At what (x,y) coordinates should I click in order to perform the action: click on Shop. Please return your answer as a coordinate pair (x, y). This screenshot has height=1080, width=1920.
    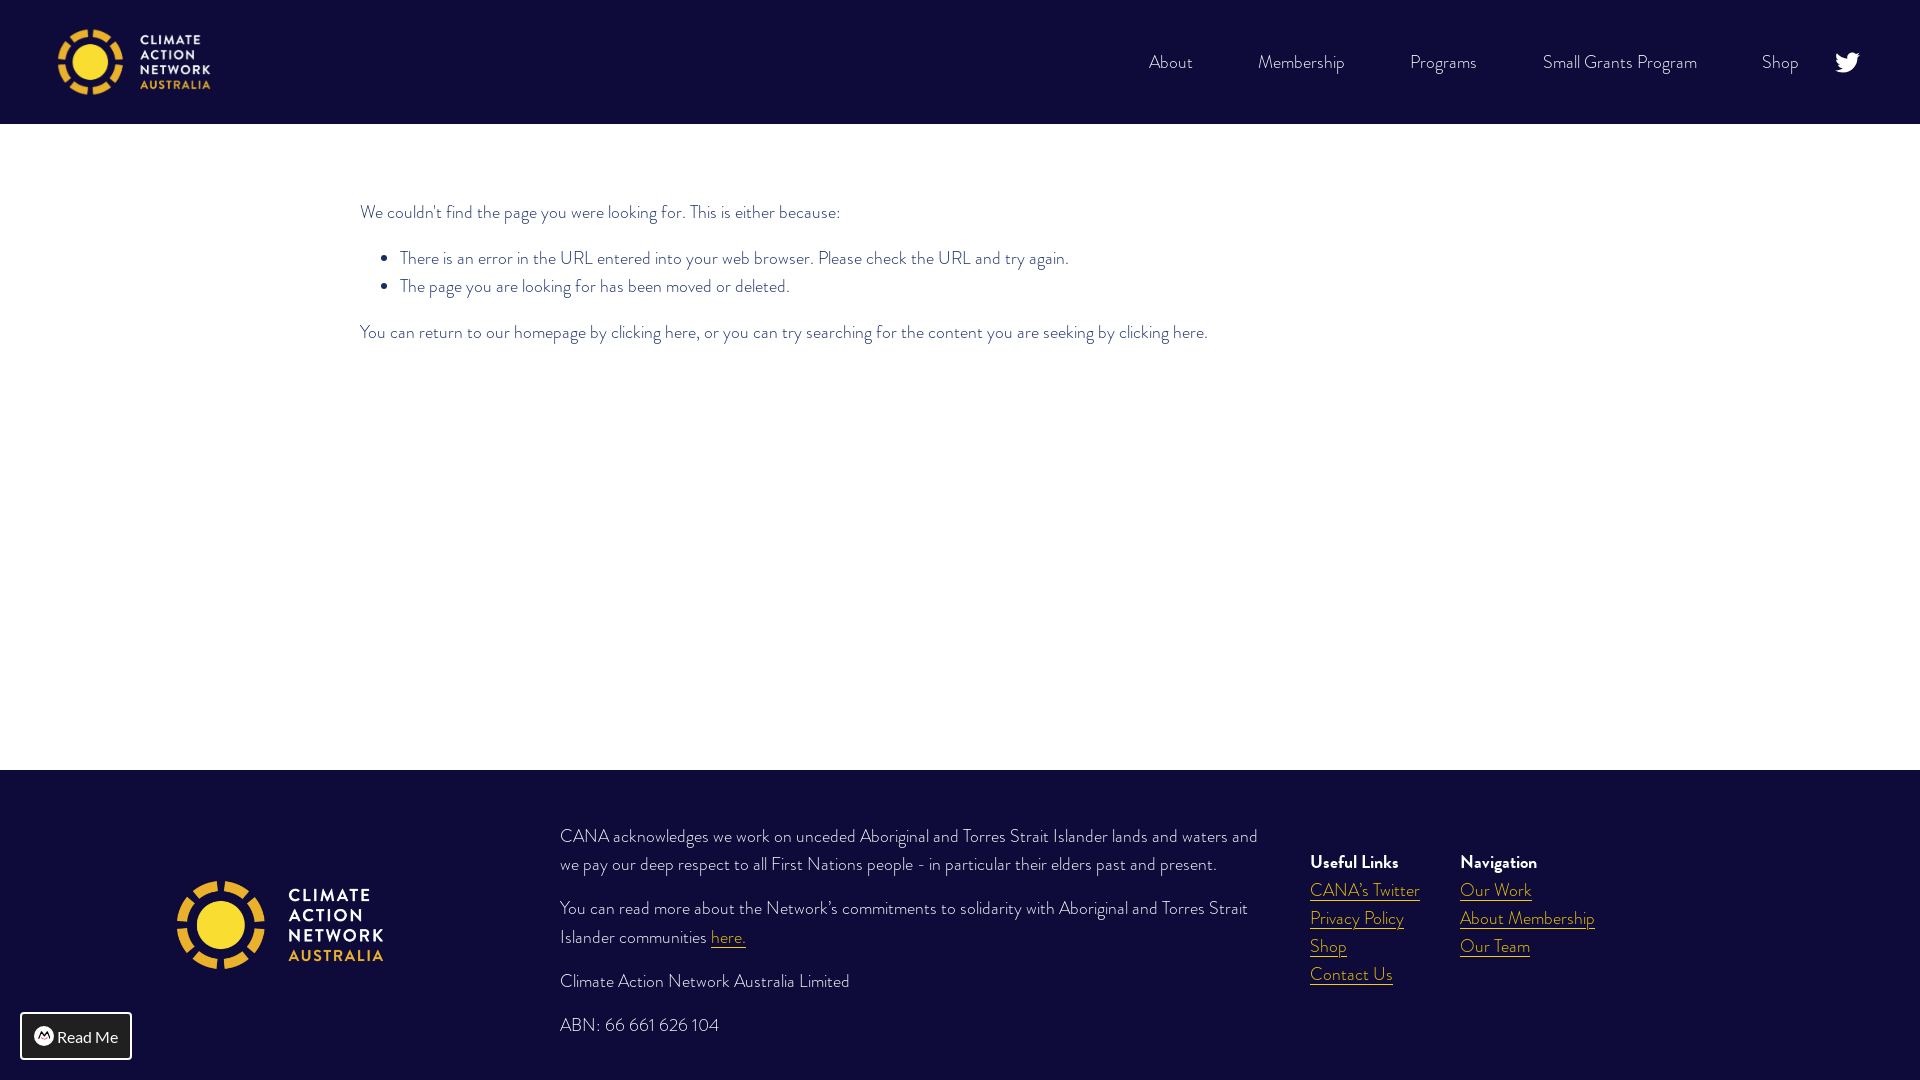
    Looking at the image, I should click on (1780, 62).